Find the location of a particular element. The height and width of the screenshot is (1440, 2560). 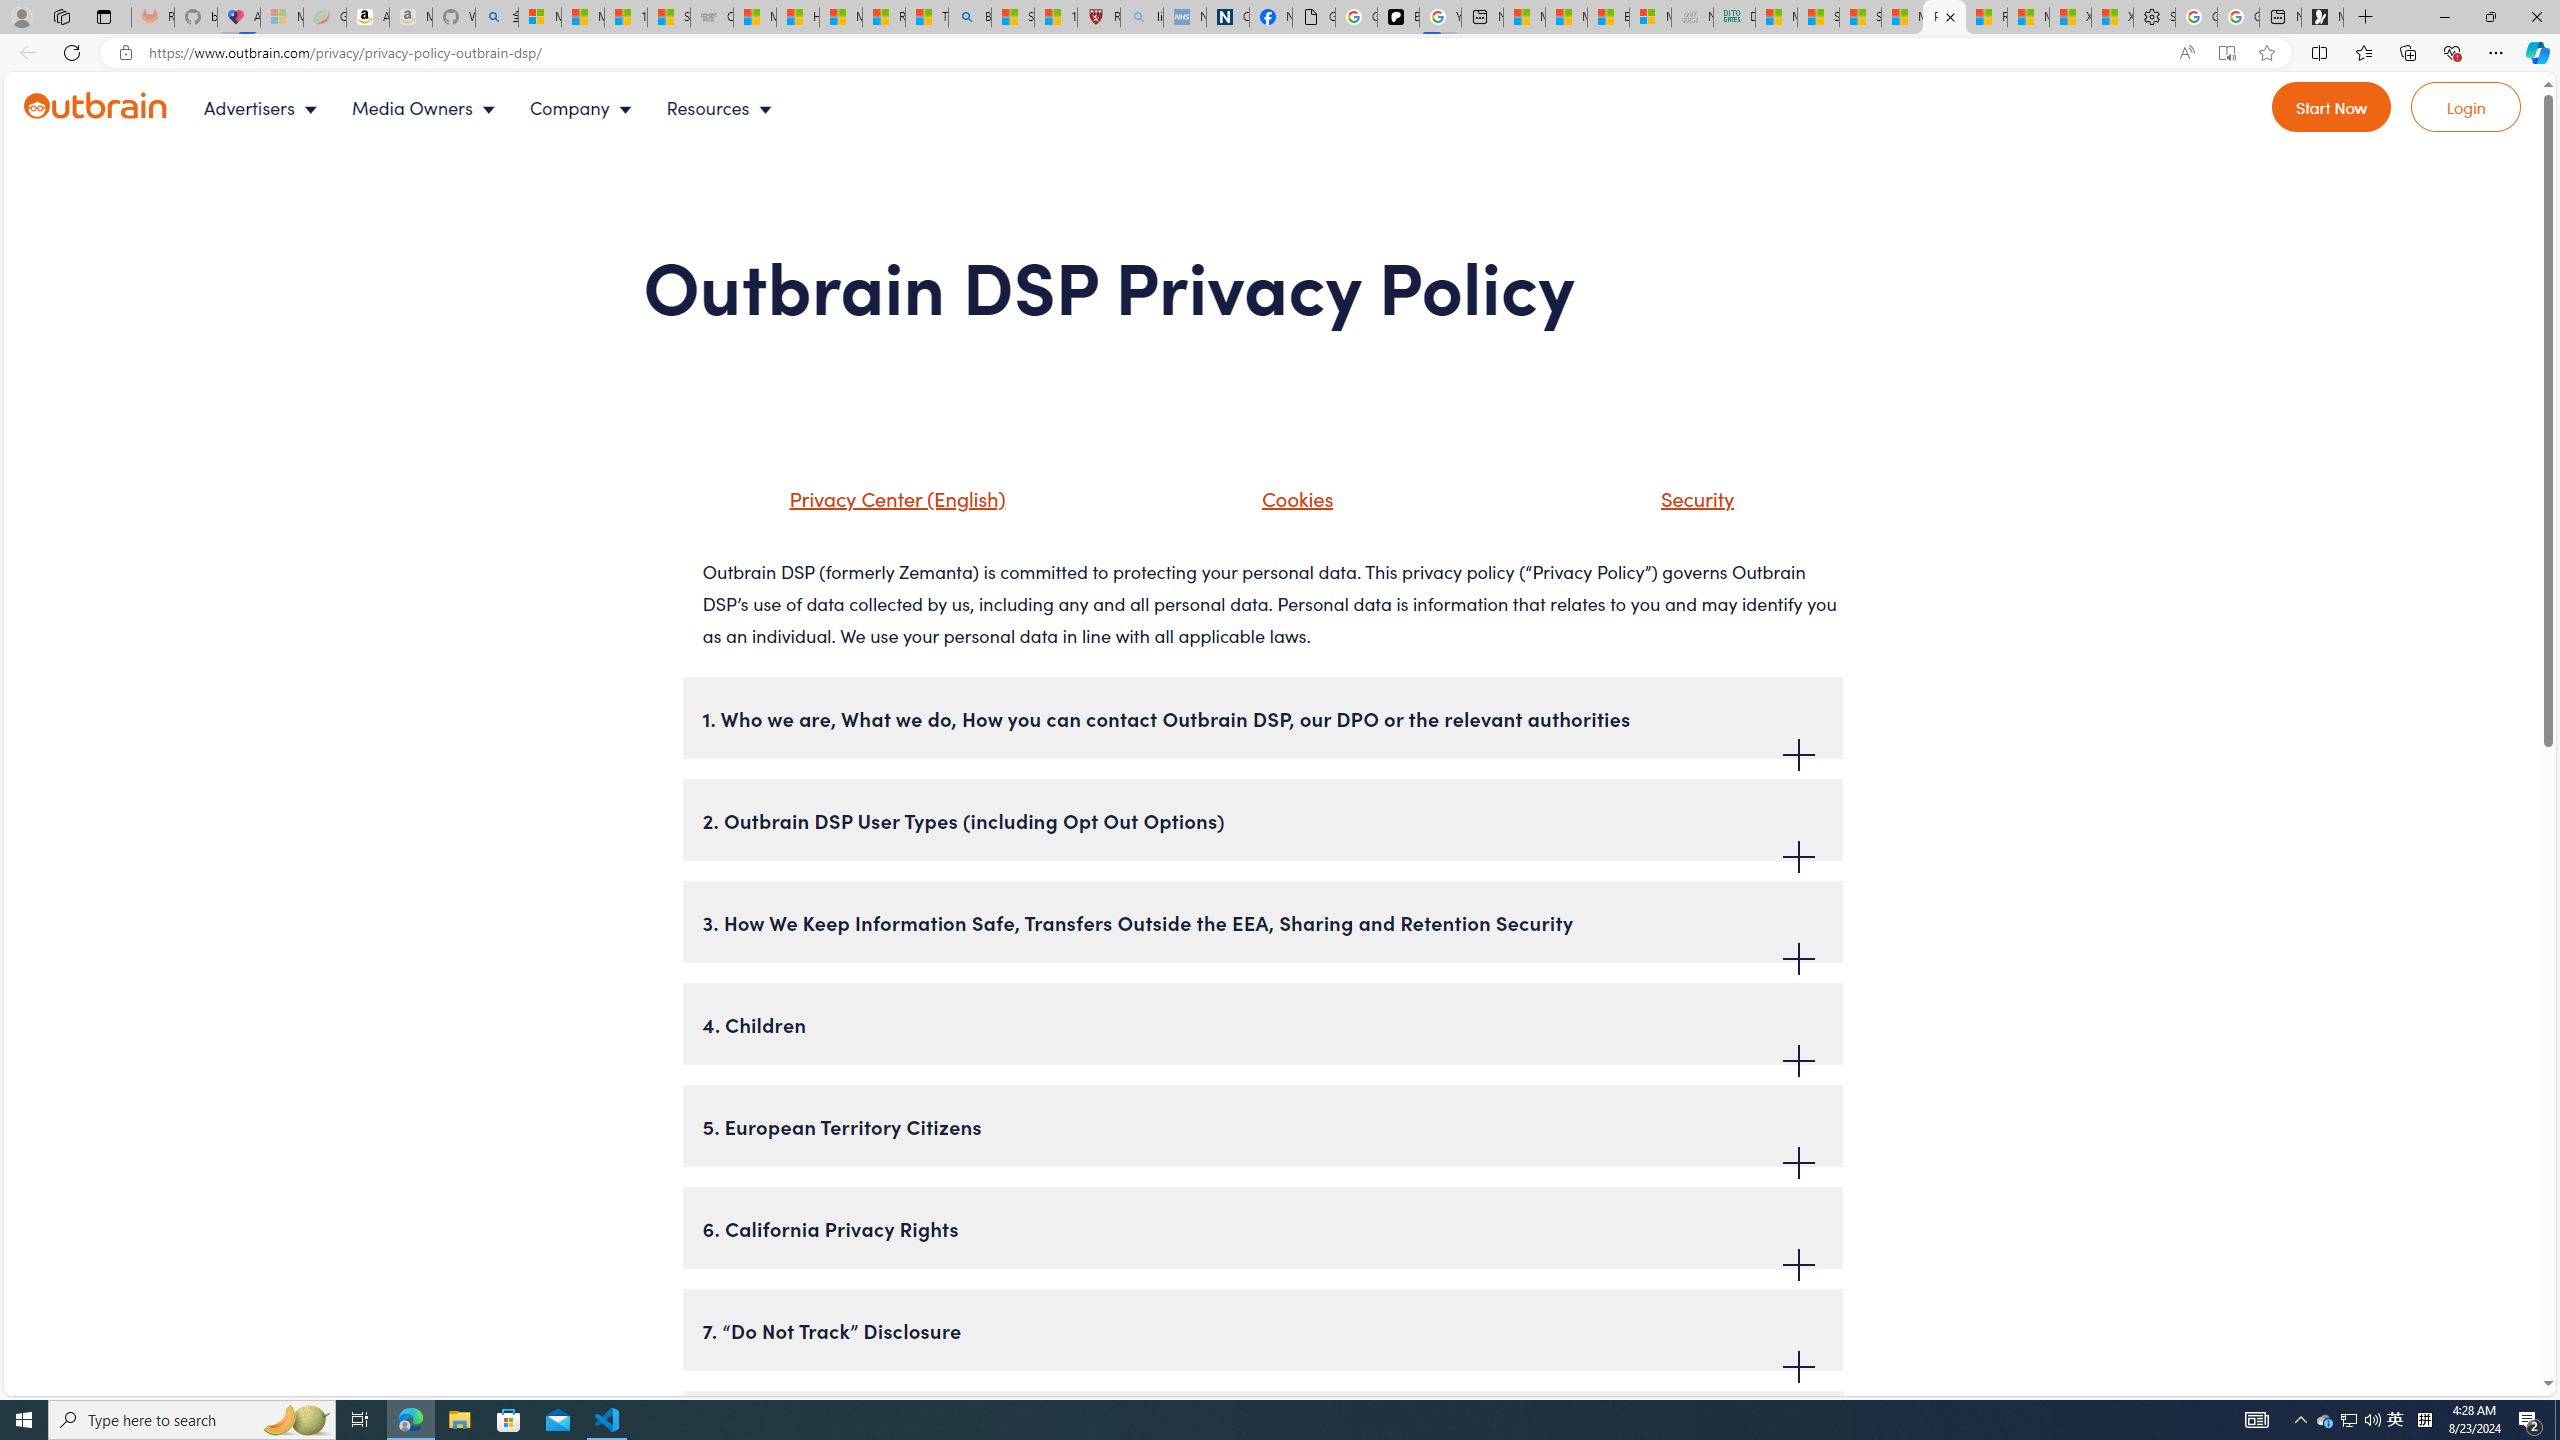

Skip navigation to go to main content is located at coordinates (61, 82).